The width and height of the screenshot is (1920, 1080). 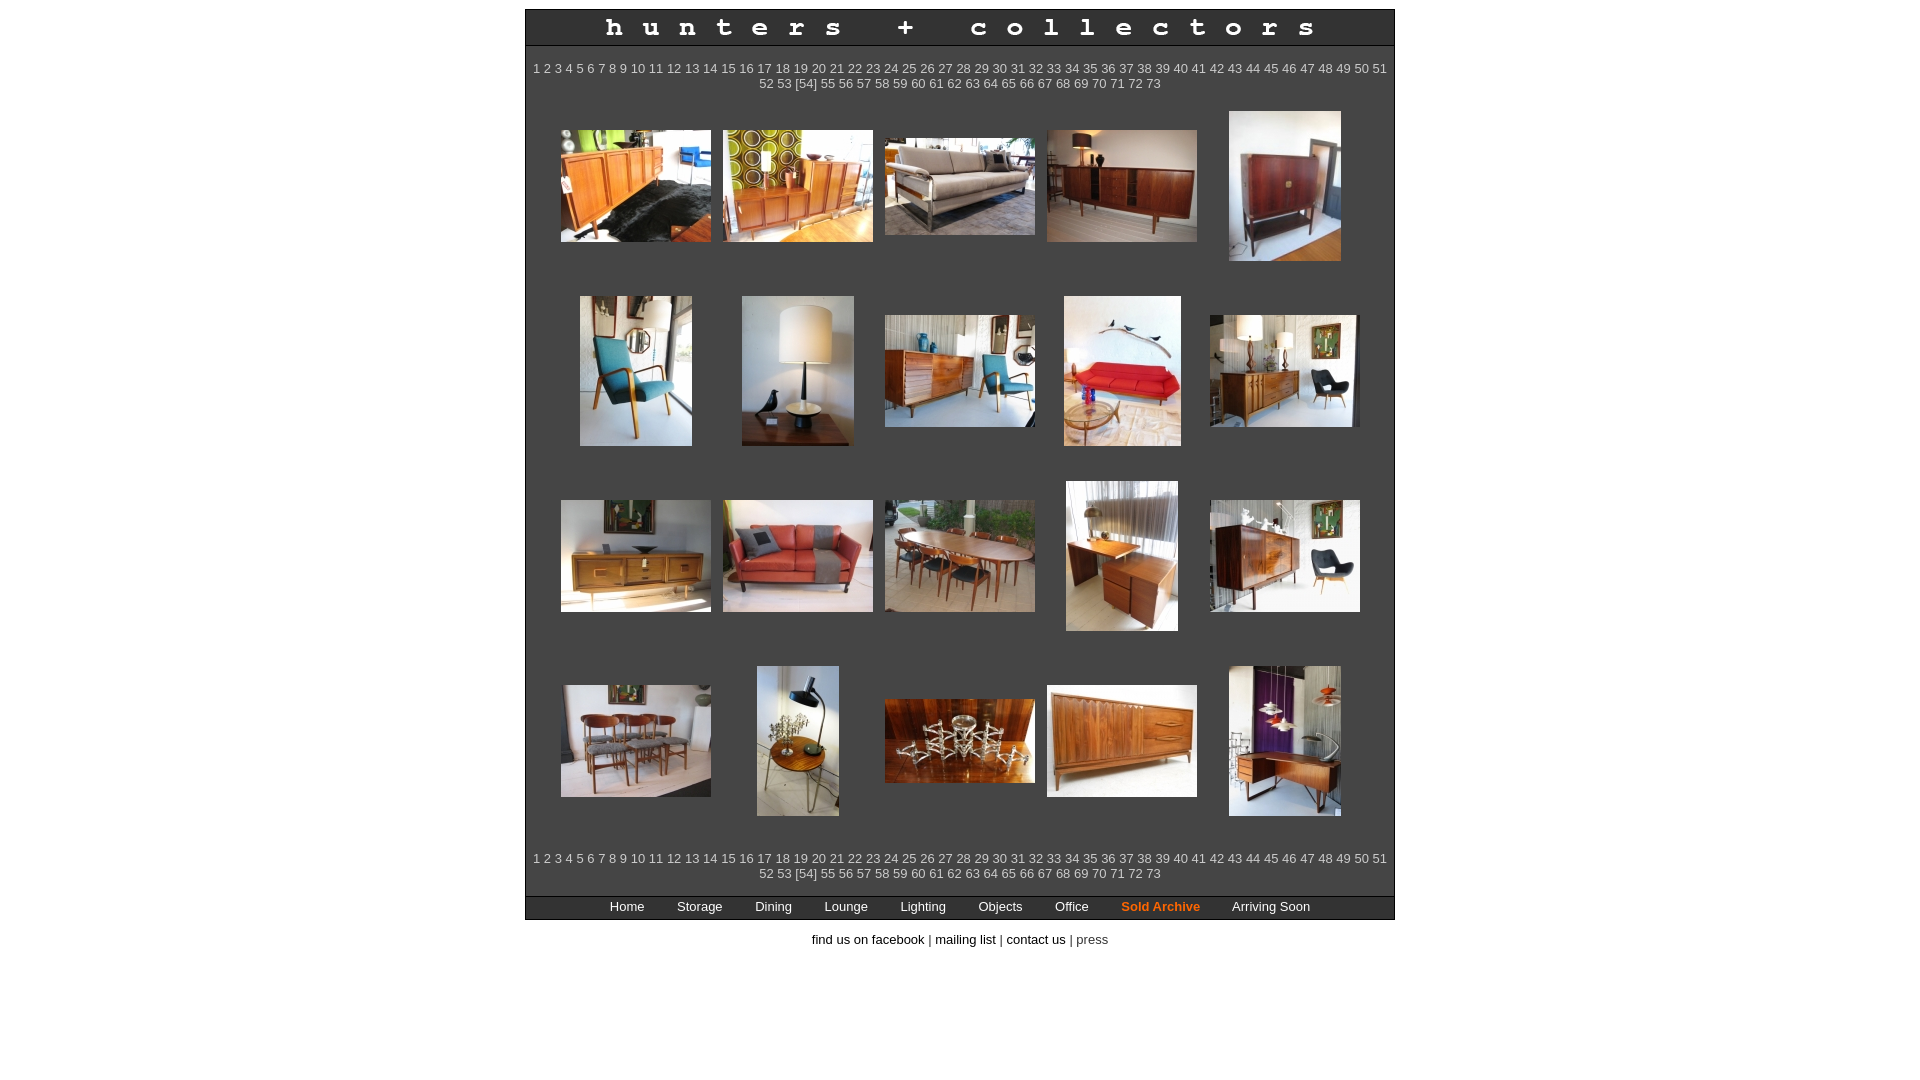 What do you see at coordinates (1144, 858) in the screenshot?
I see `38` at bounding box center [1144, 858].